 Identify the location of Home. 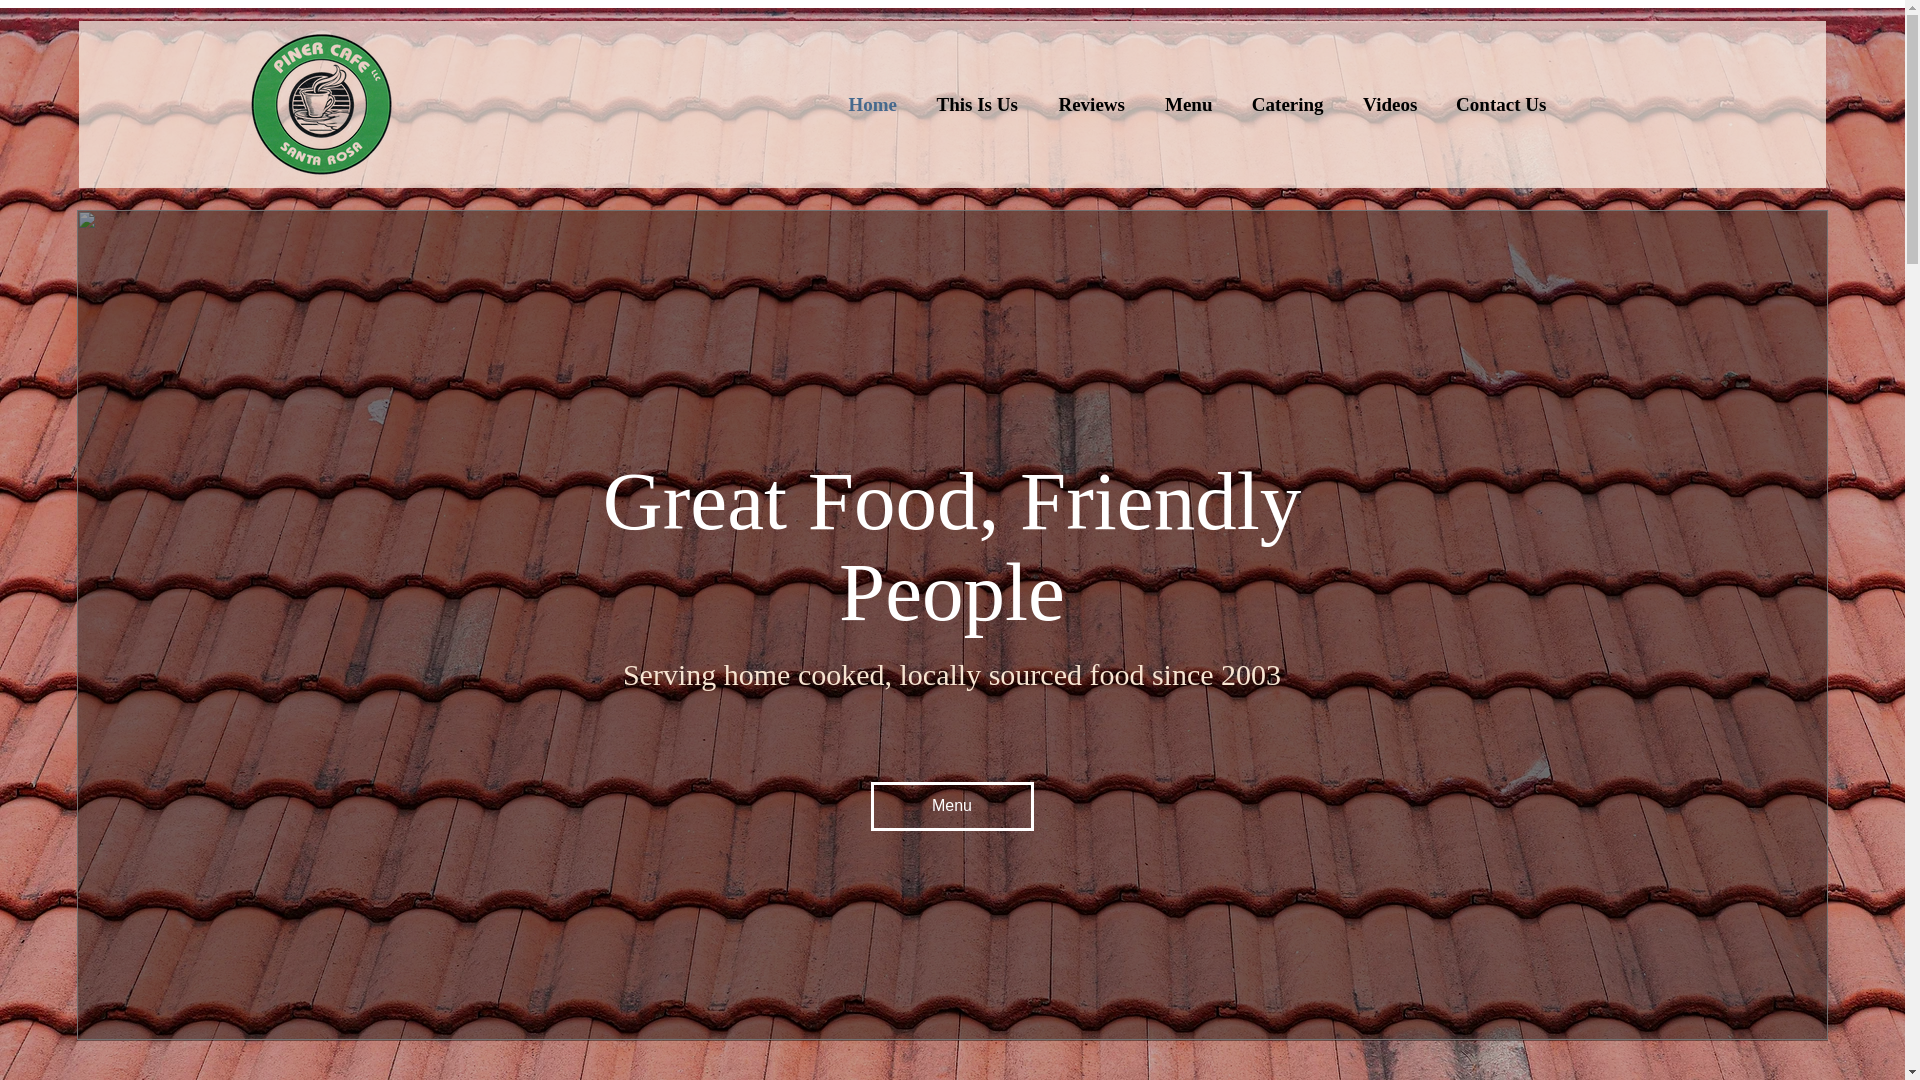
(873, 104).